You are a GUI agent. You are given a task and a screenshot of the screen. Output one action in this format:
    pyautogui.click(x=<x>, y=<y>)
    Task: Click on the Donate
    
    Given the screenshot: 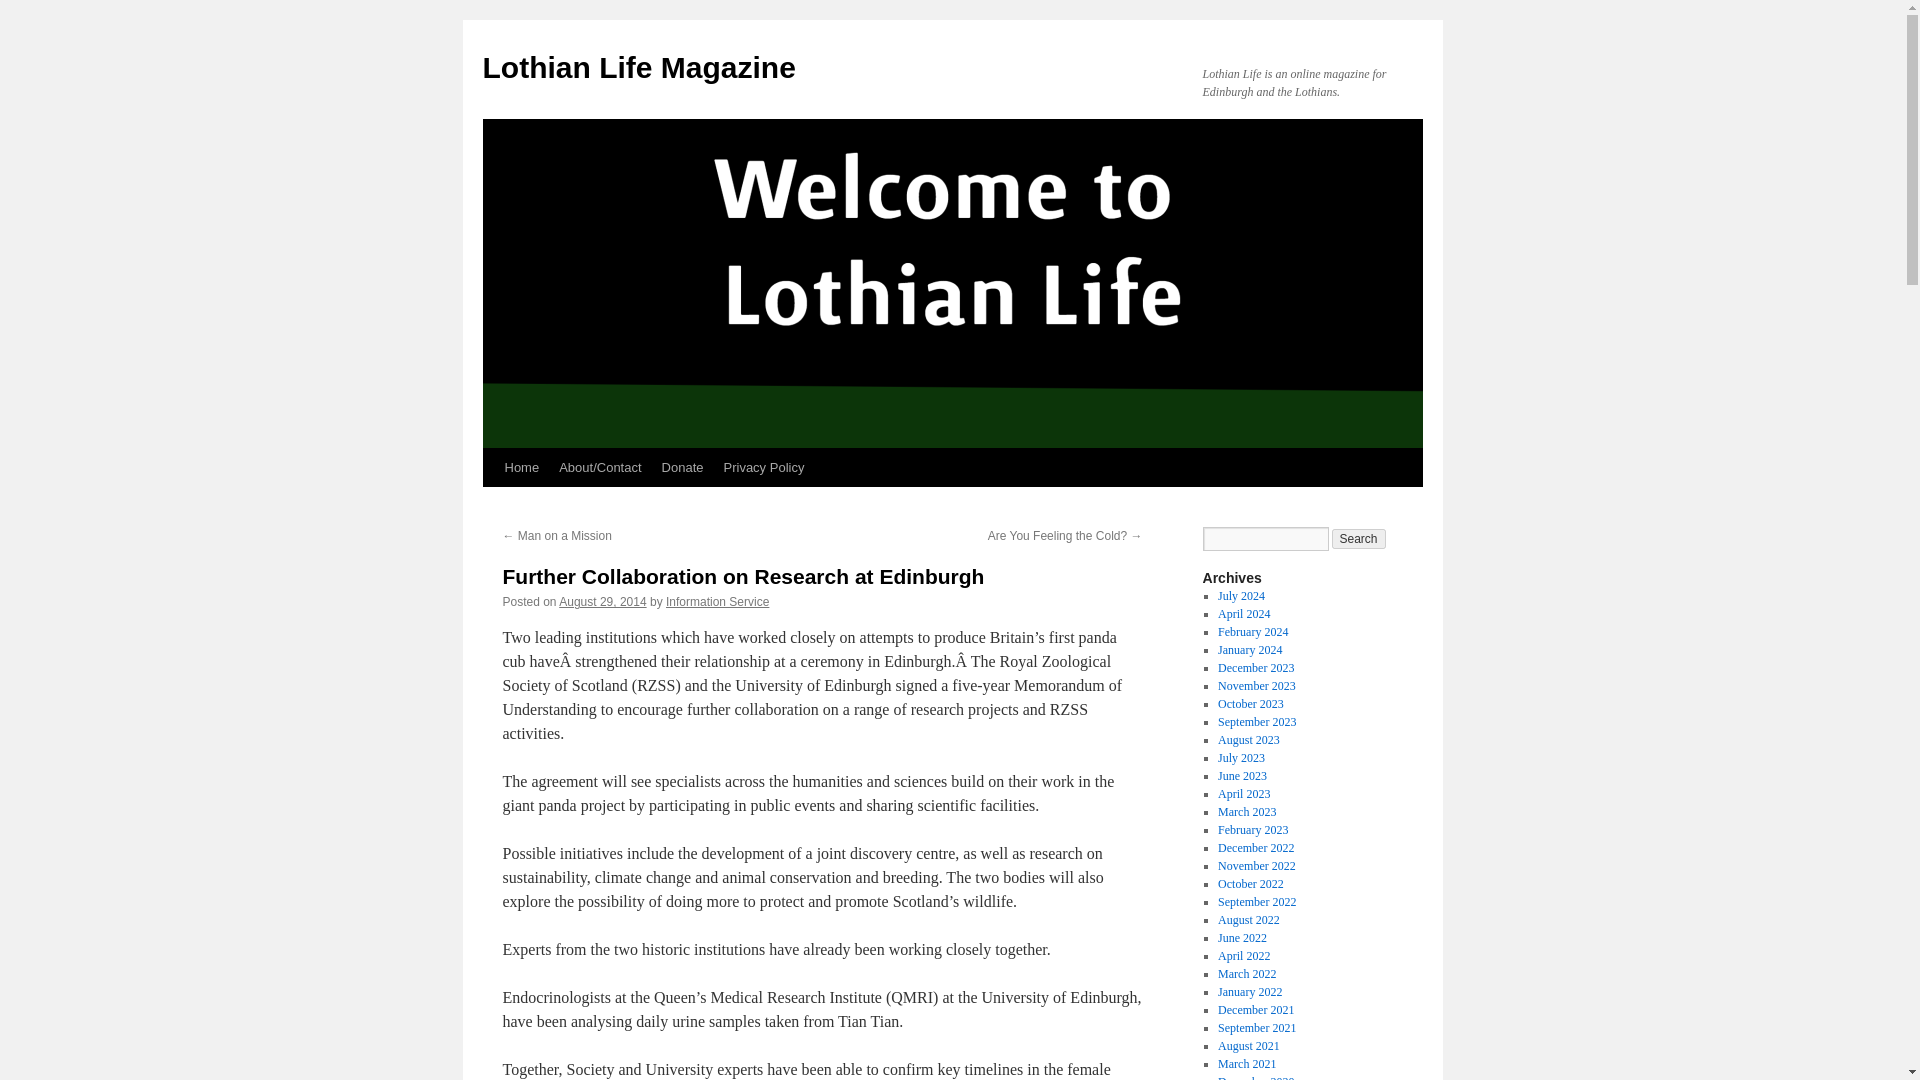 What is the action you would take?
    pyautogui.click(x=683, y=468)
    